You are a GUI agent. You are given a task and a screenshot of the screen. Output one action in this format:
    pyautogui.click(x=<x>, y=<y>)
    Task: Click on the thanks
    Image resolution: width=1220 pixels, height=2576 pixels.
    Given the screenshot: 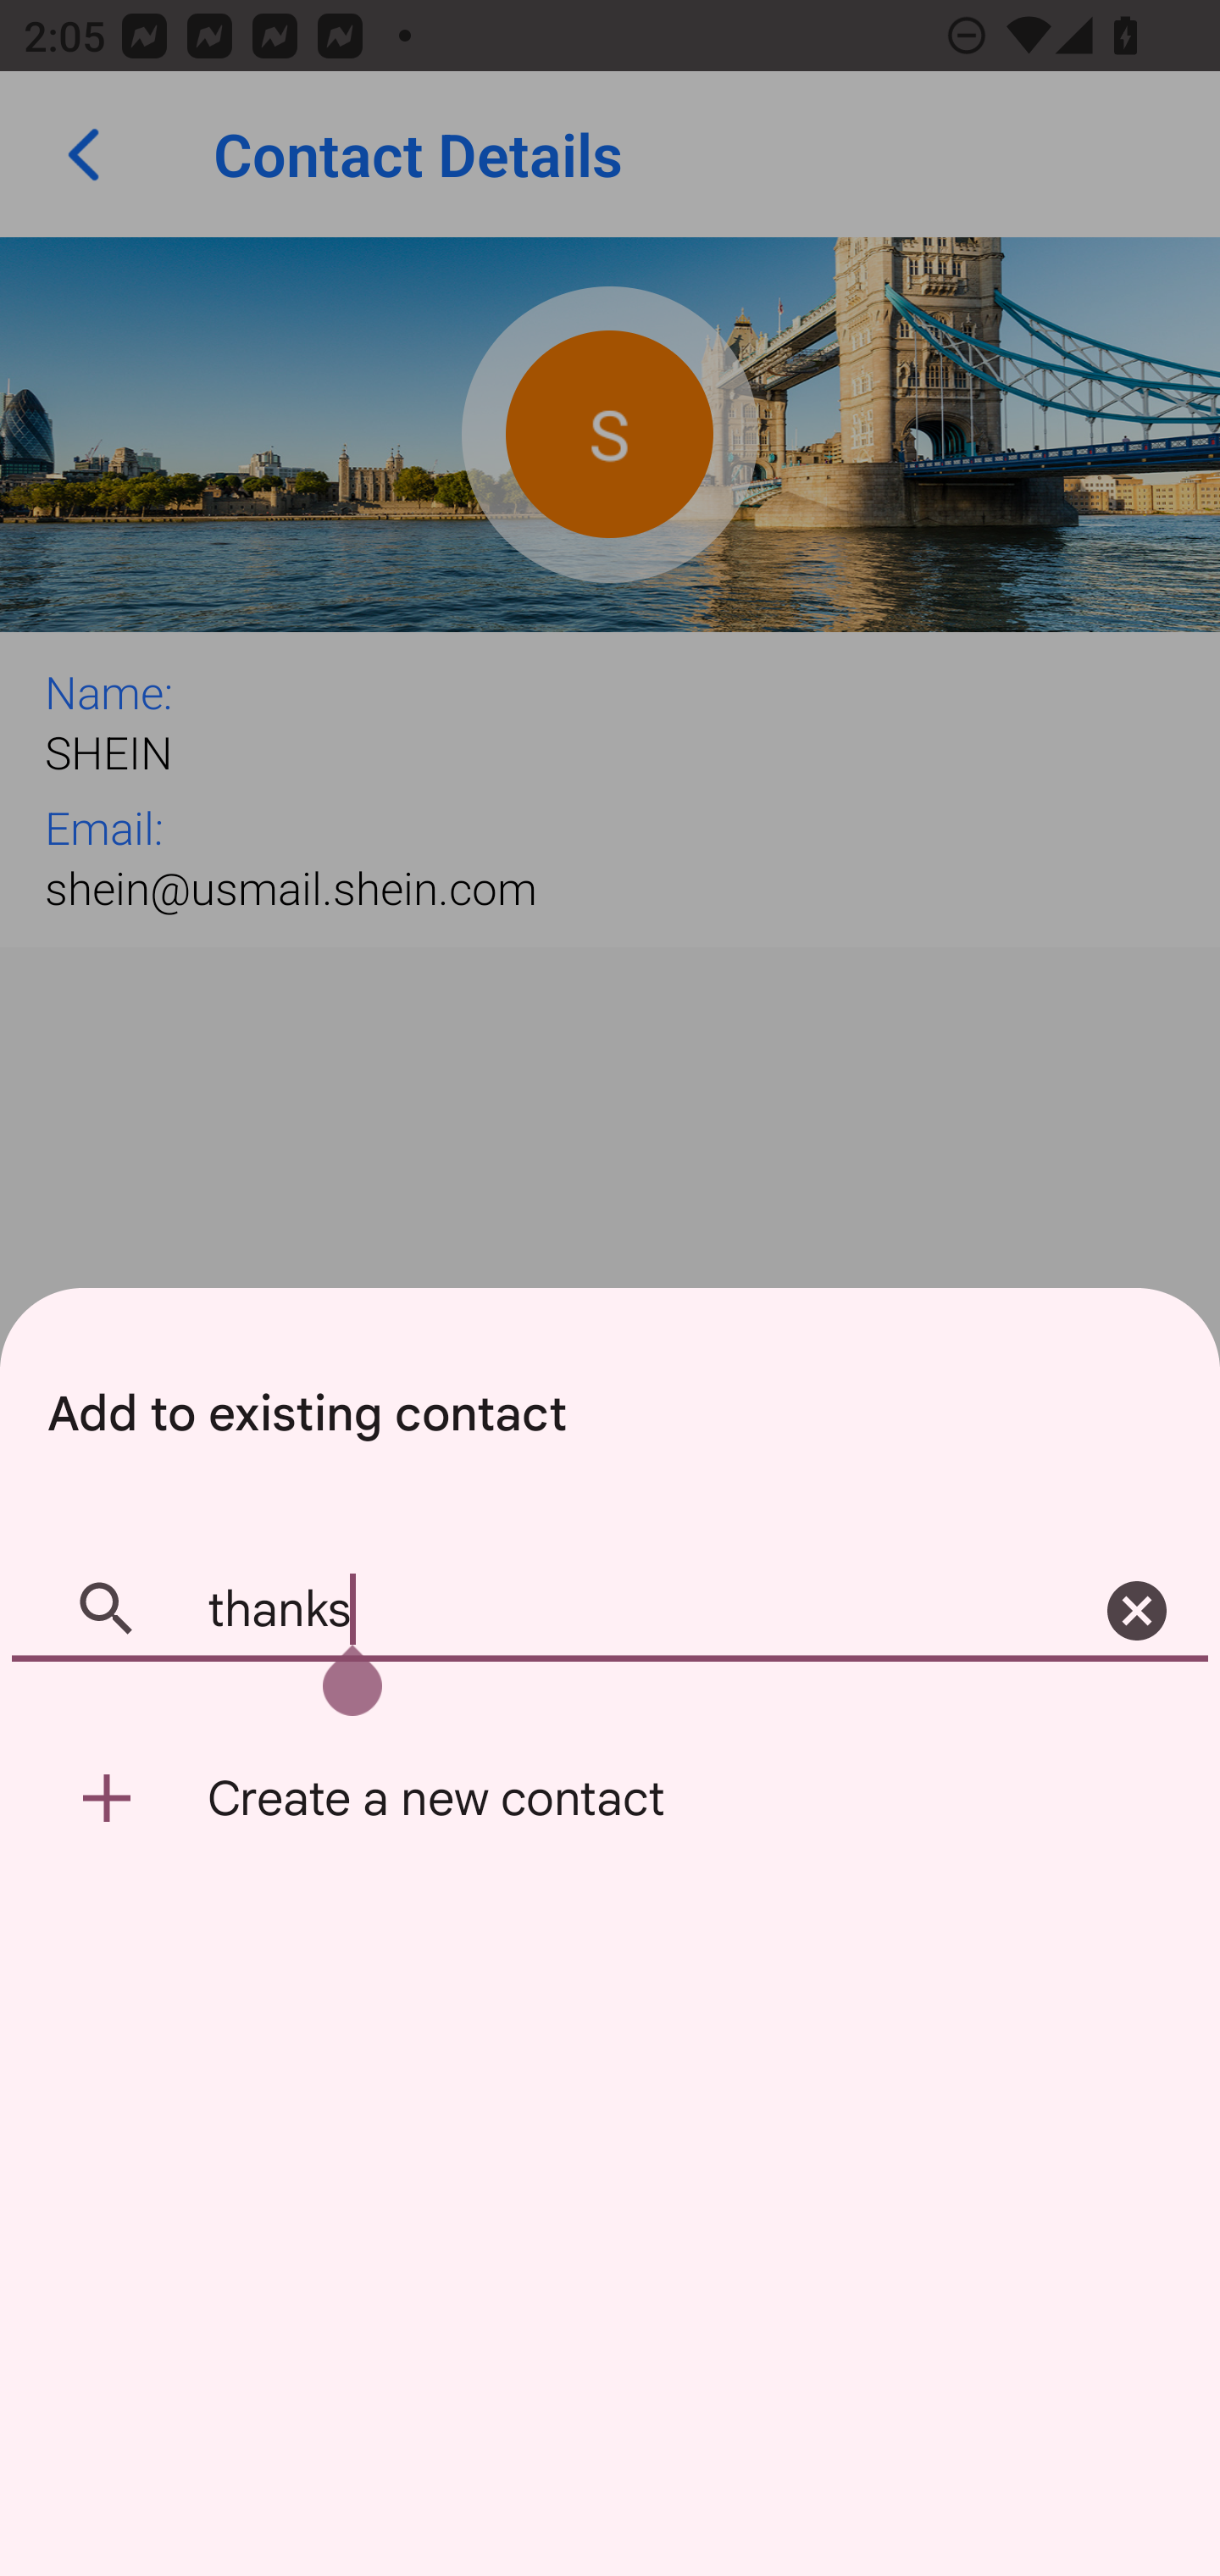 What is the action you would take?
    pyautogui.click(x=610, y=1611)
    